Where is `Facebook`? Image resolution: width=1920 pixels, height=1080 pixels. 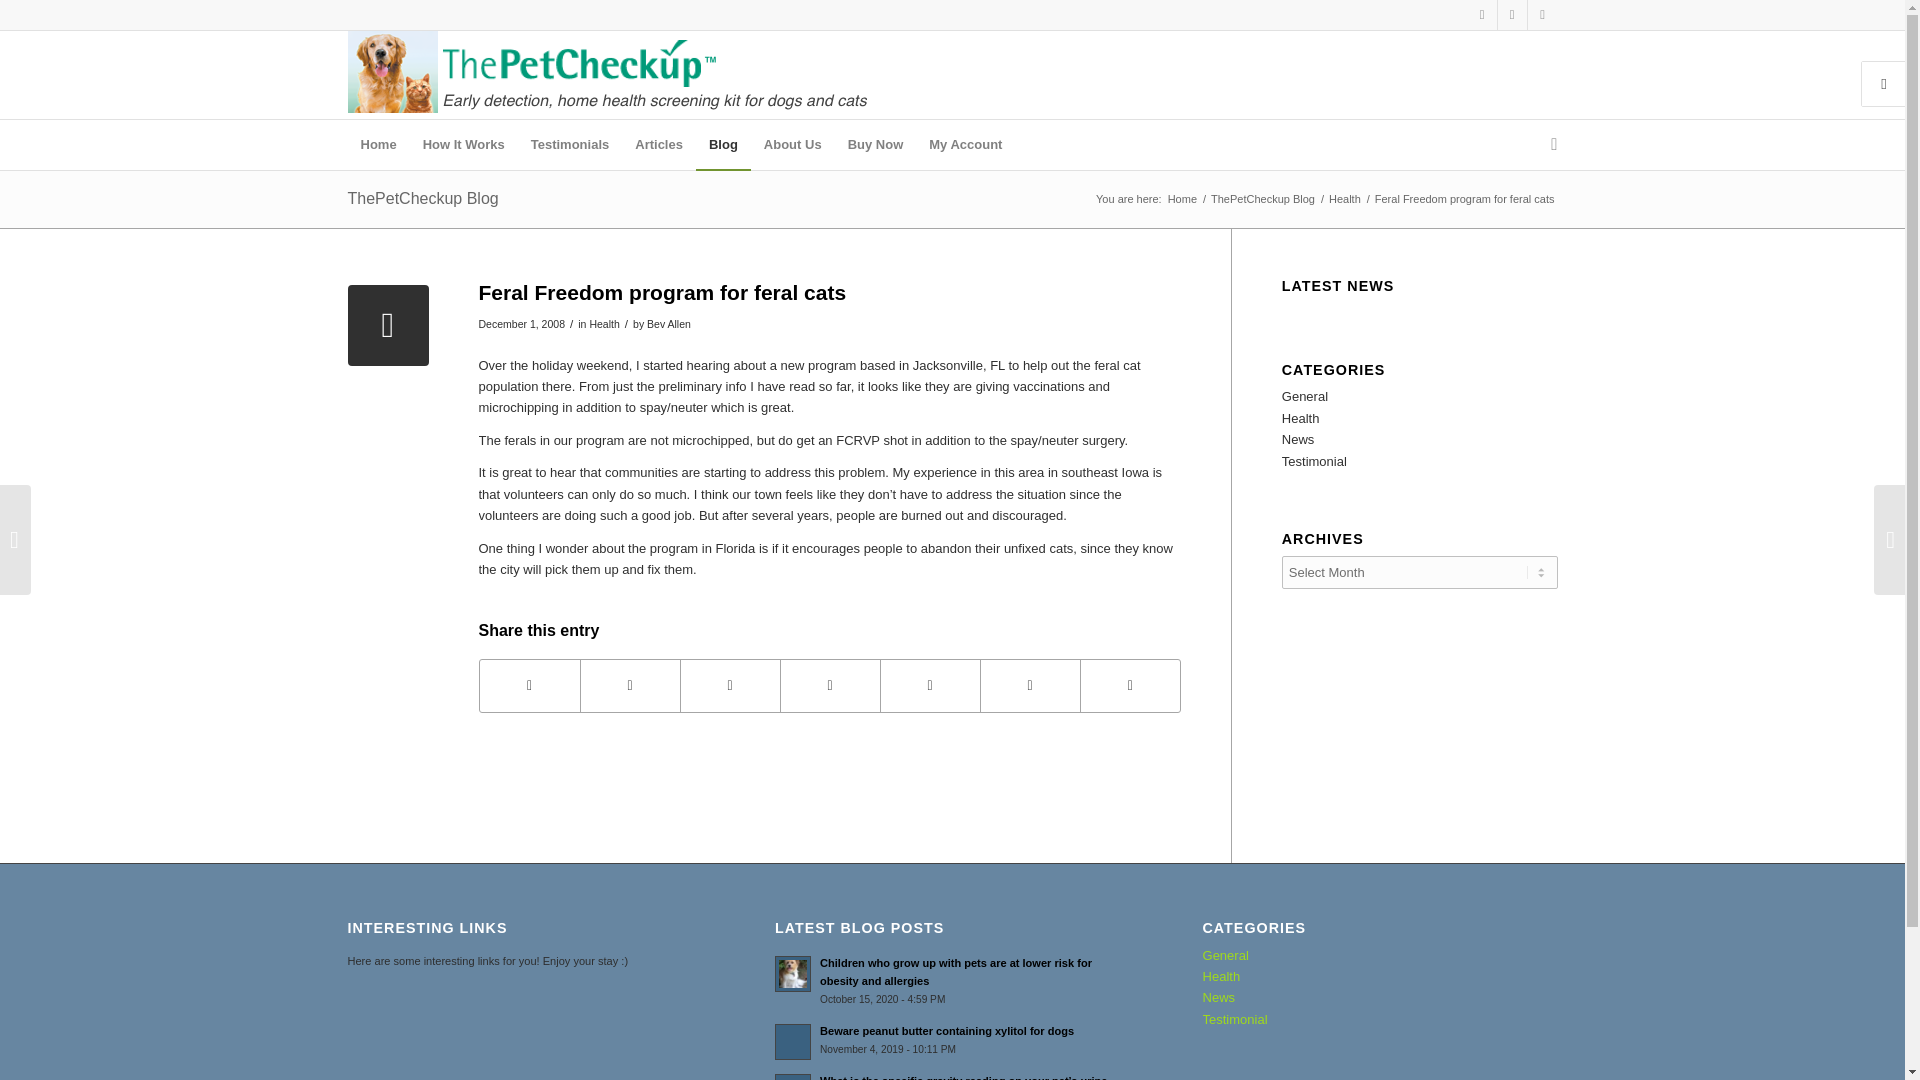 Facebook is located at coordinates (1482, 15).